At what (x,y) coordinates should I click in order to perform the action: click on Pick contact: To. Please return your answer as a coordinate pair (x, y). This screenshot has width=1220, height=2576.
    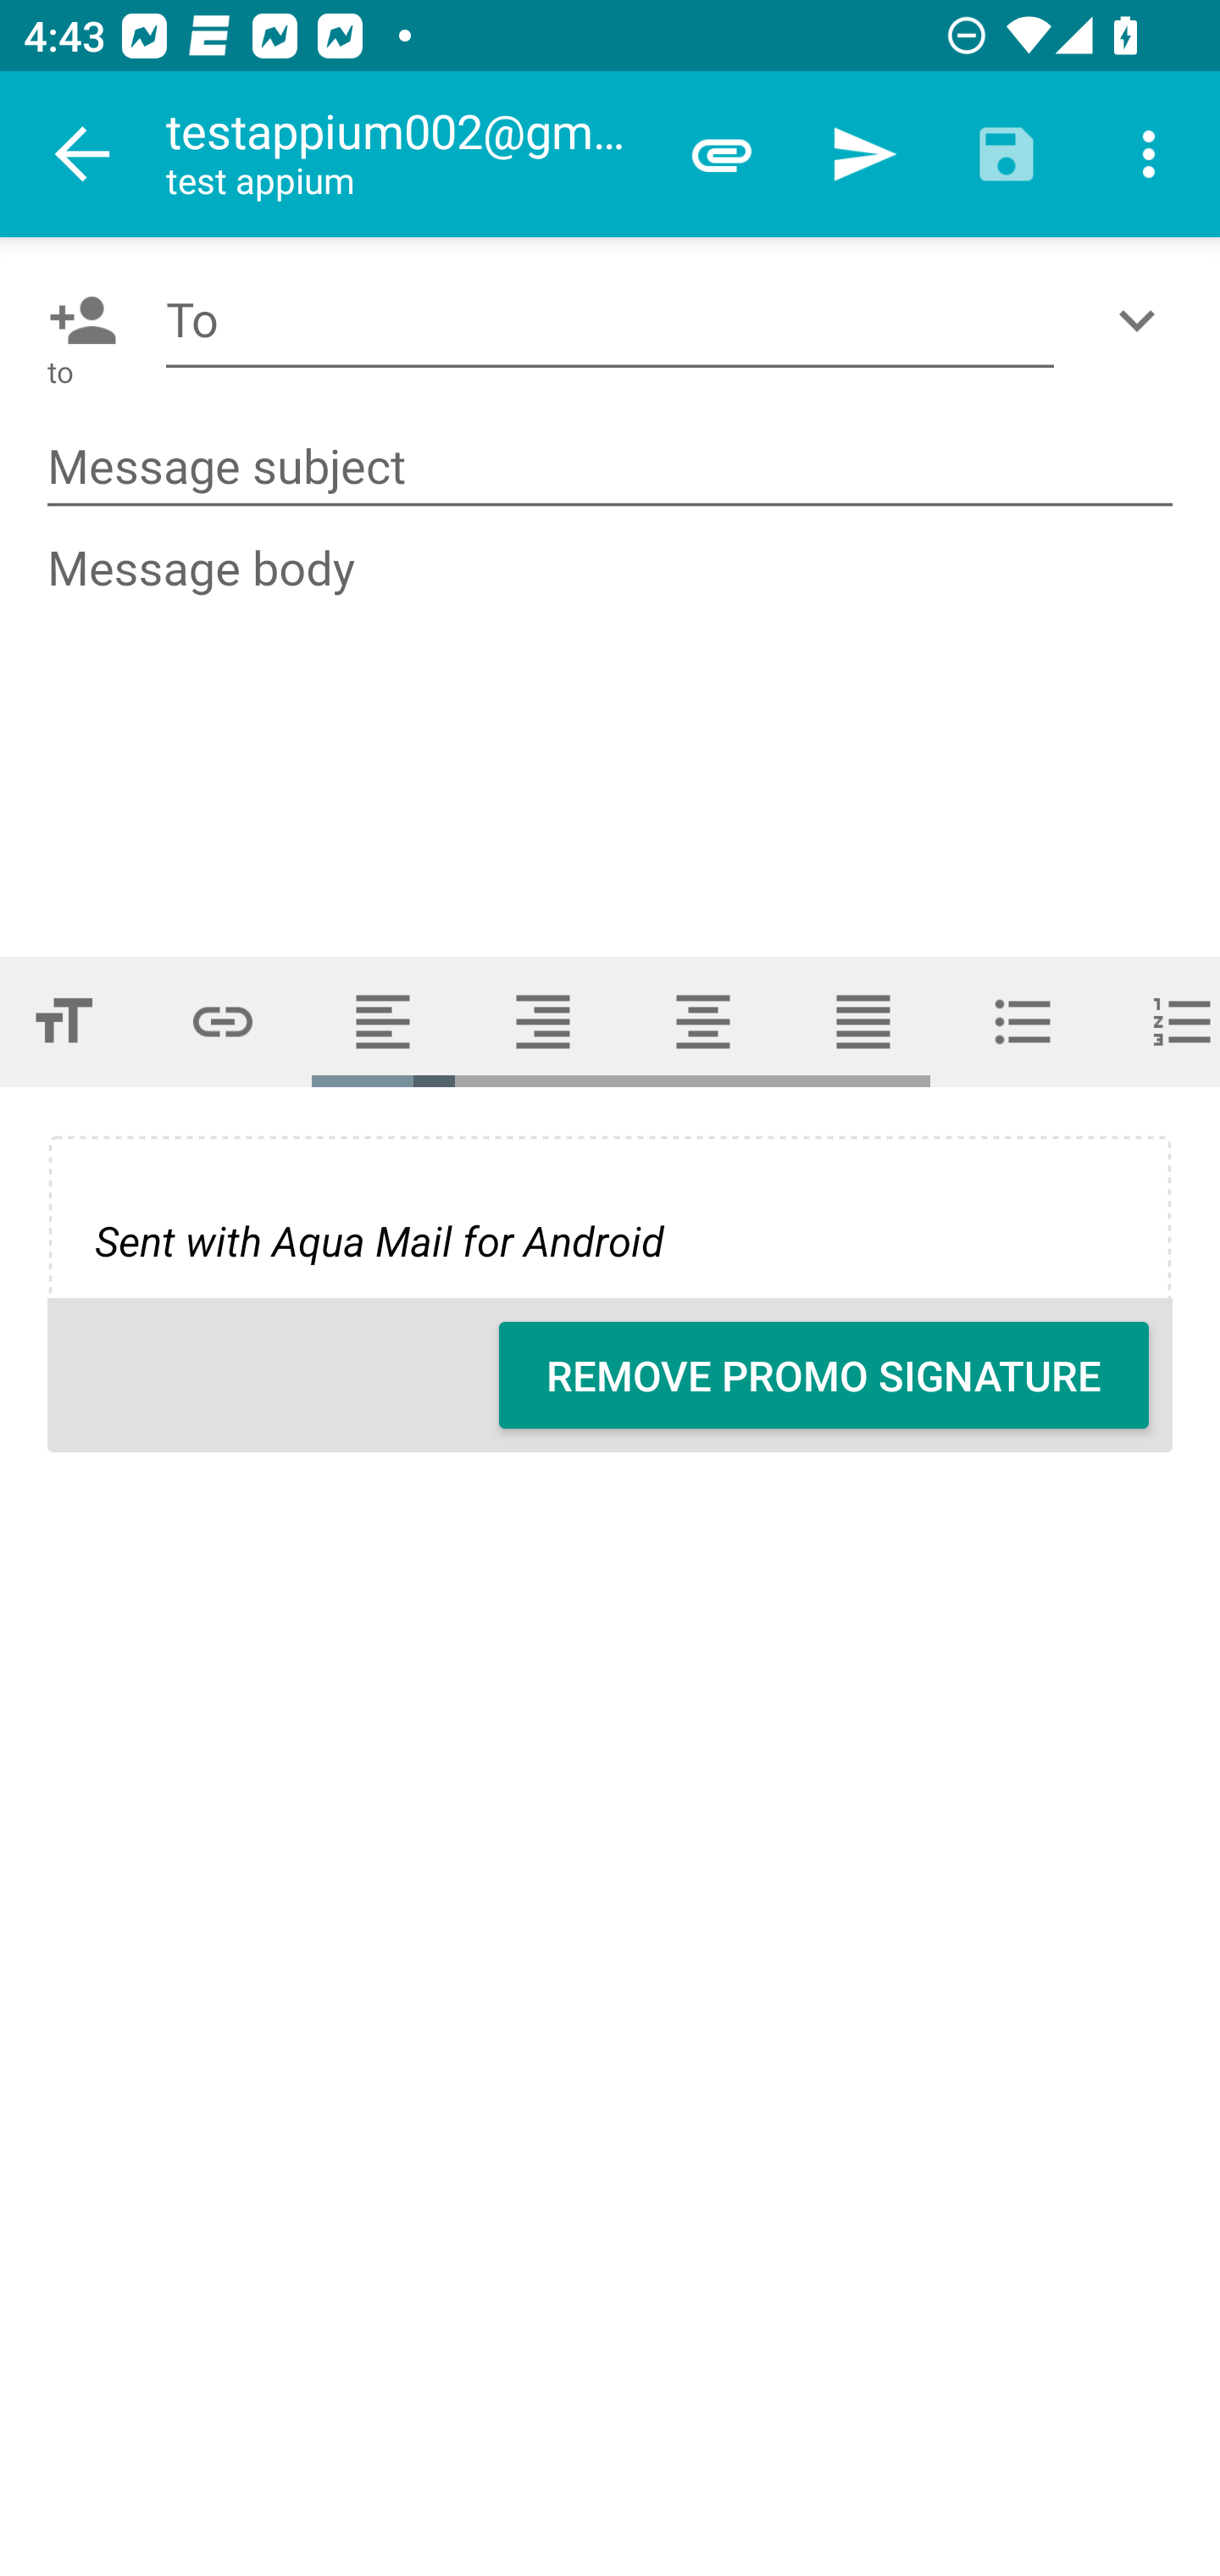
    Looking at the image, I should click on (76, 320).